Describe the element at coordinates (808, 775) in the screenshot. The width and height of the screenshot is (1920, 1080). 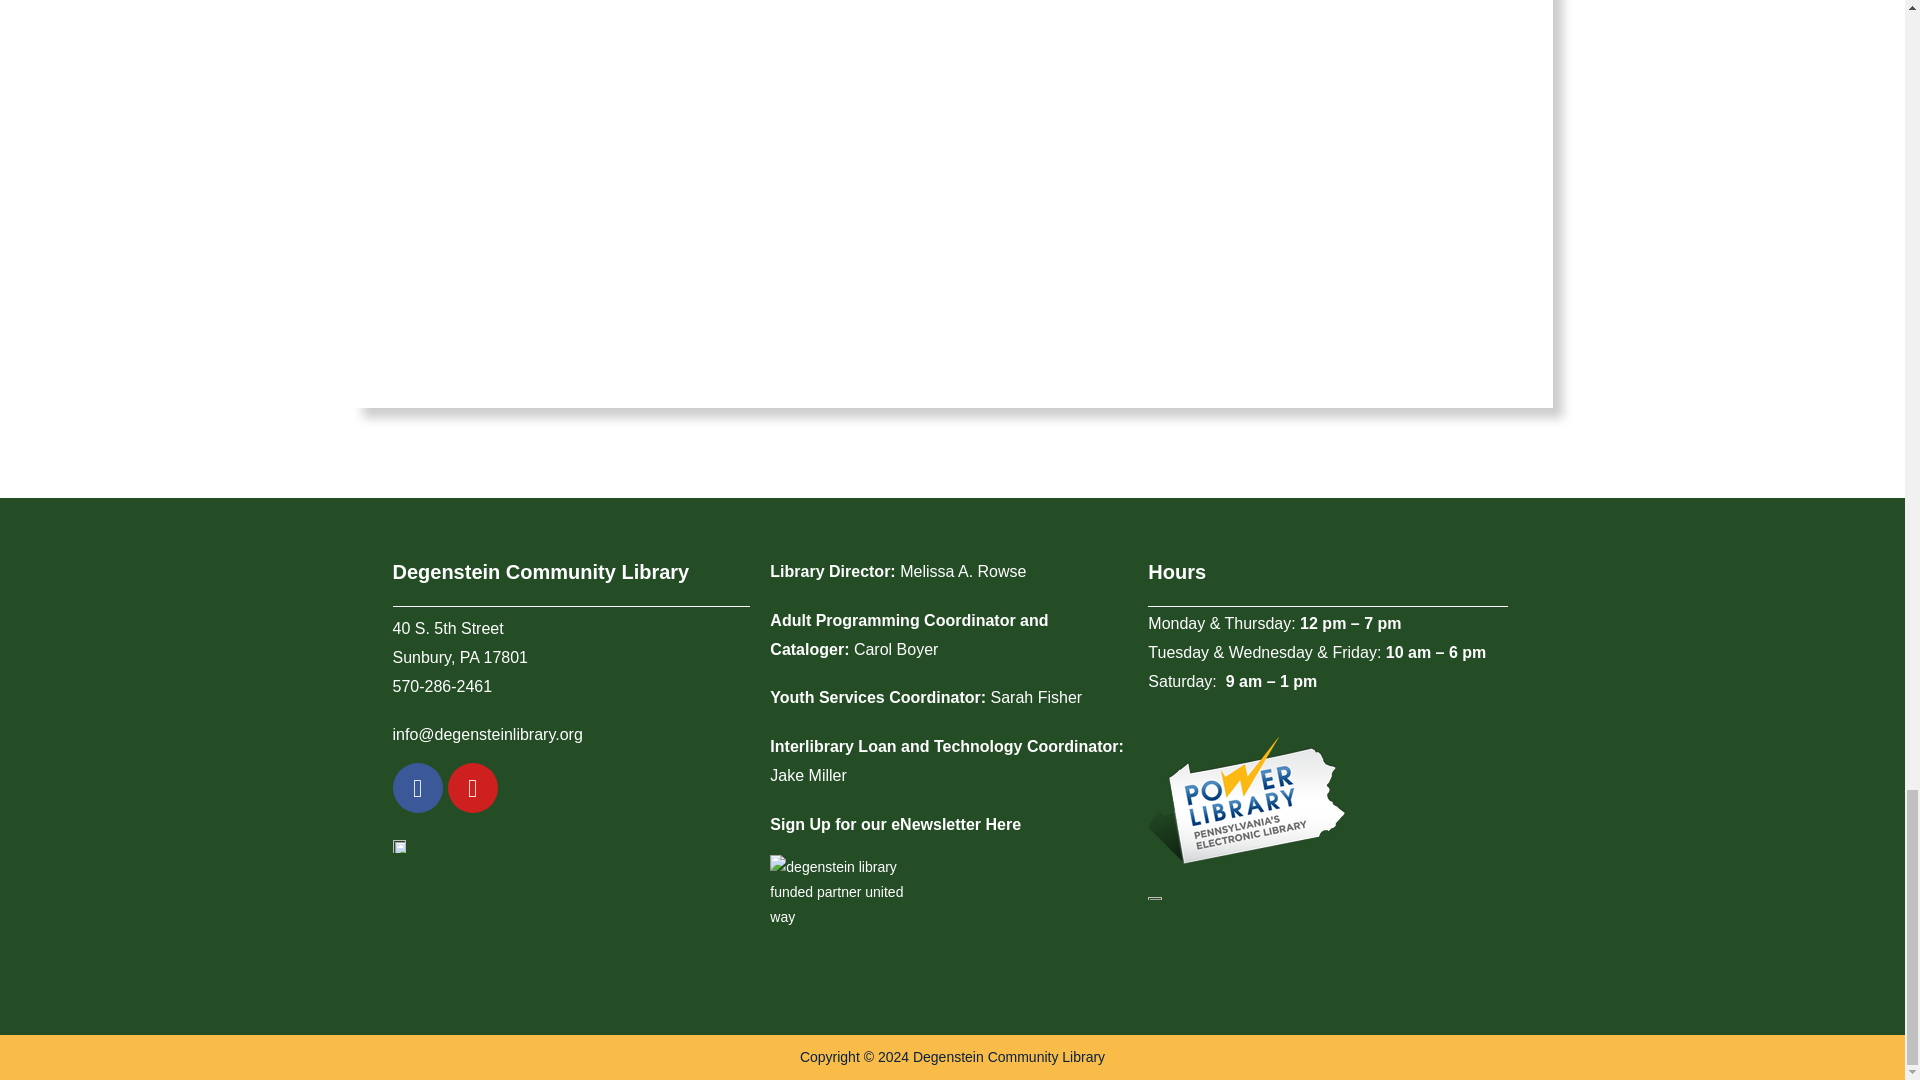
I see `Jake Miller` at that location.